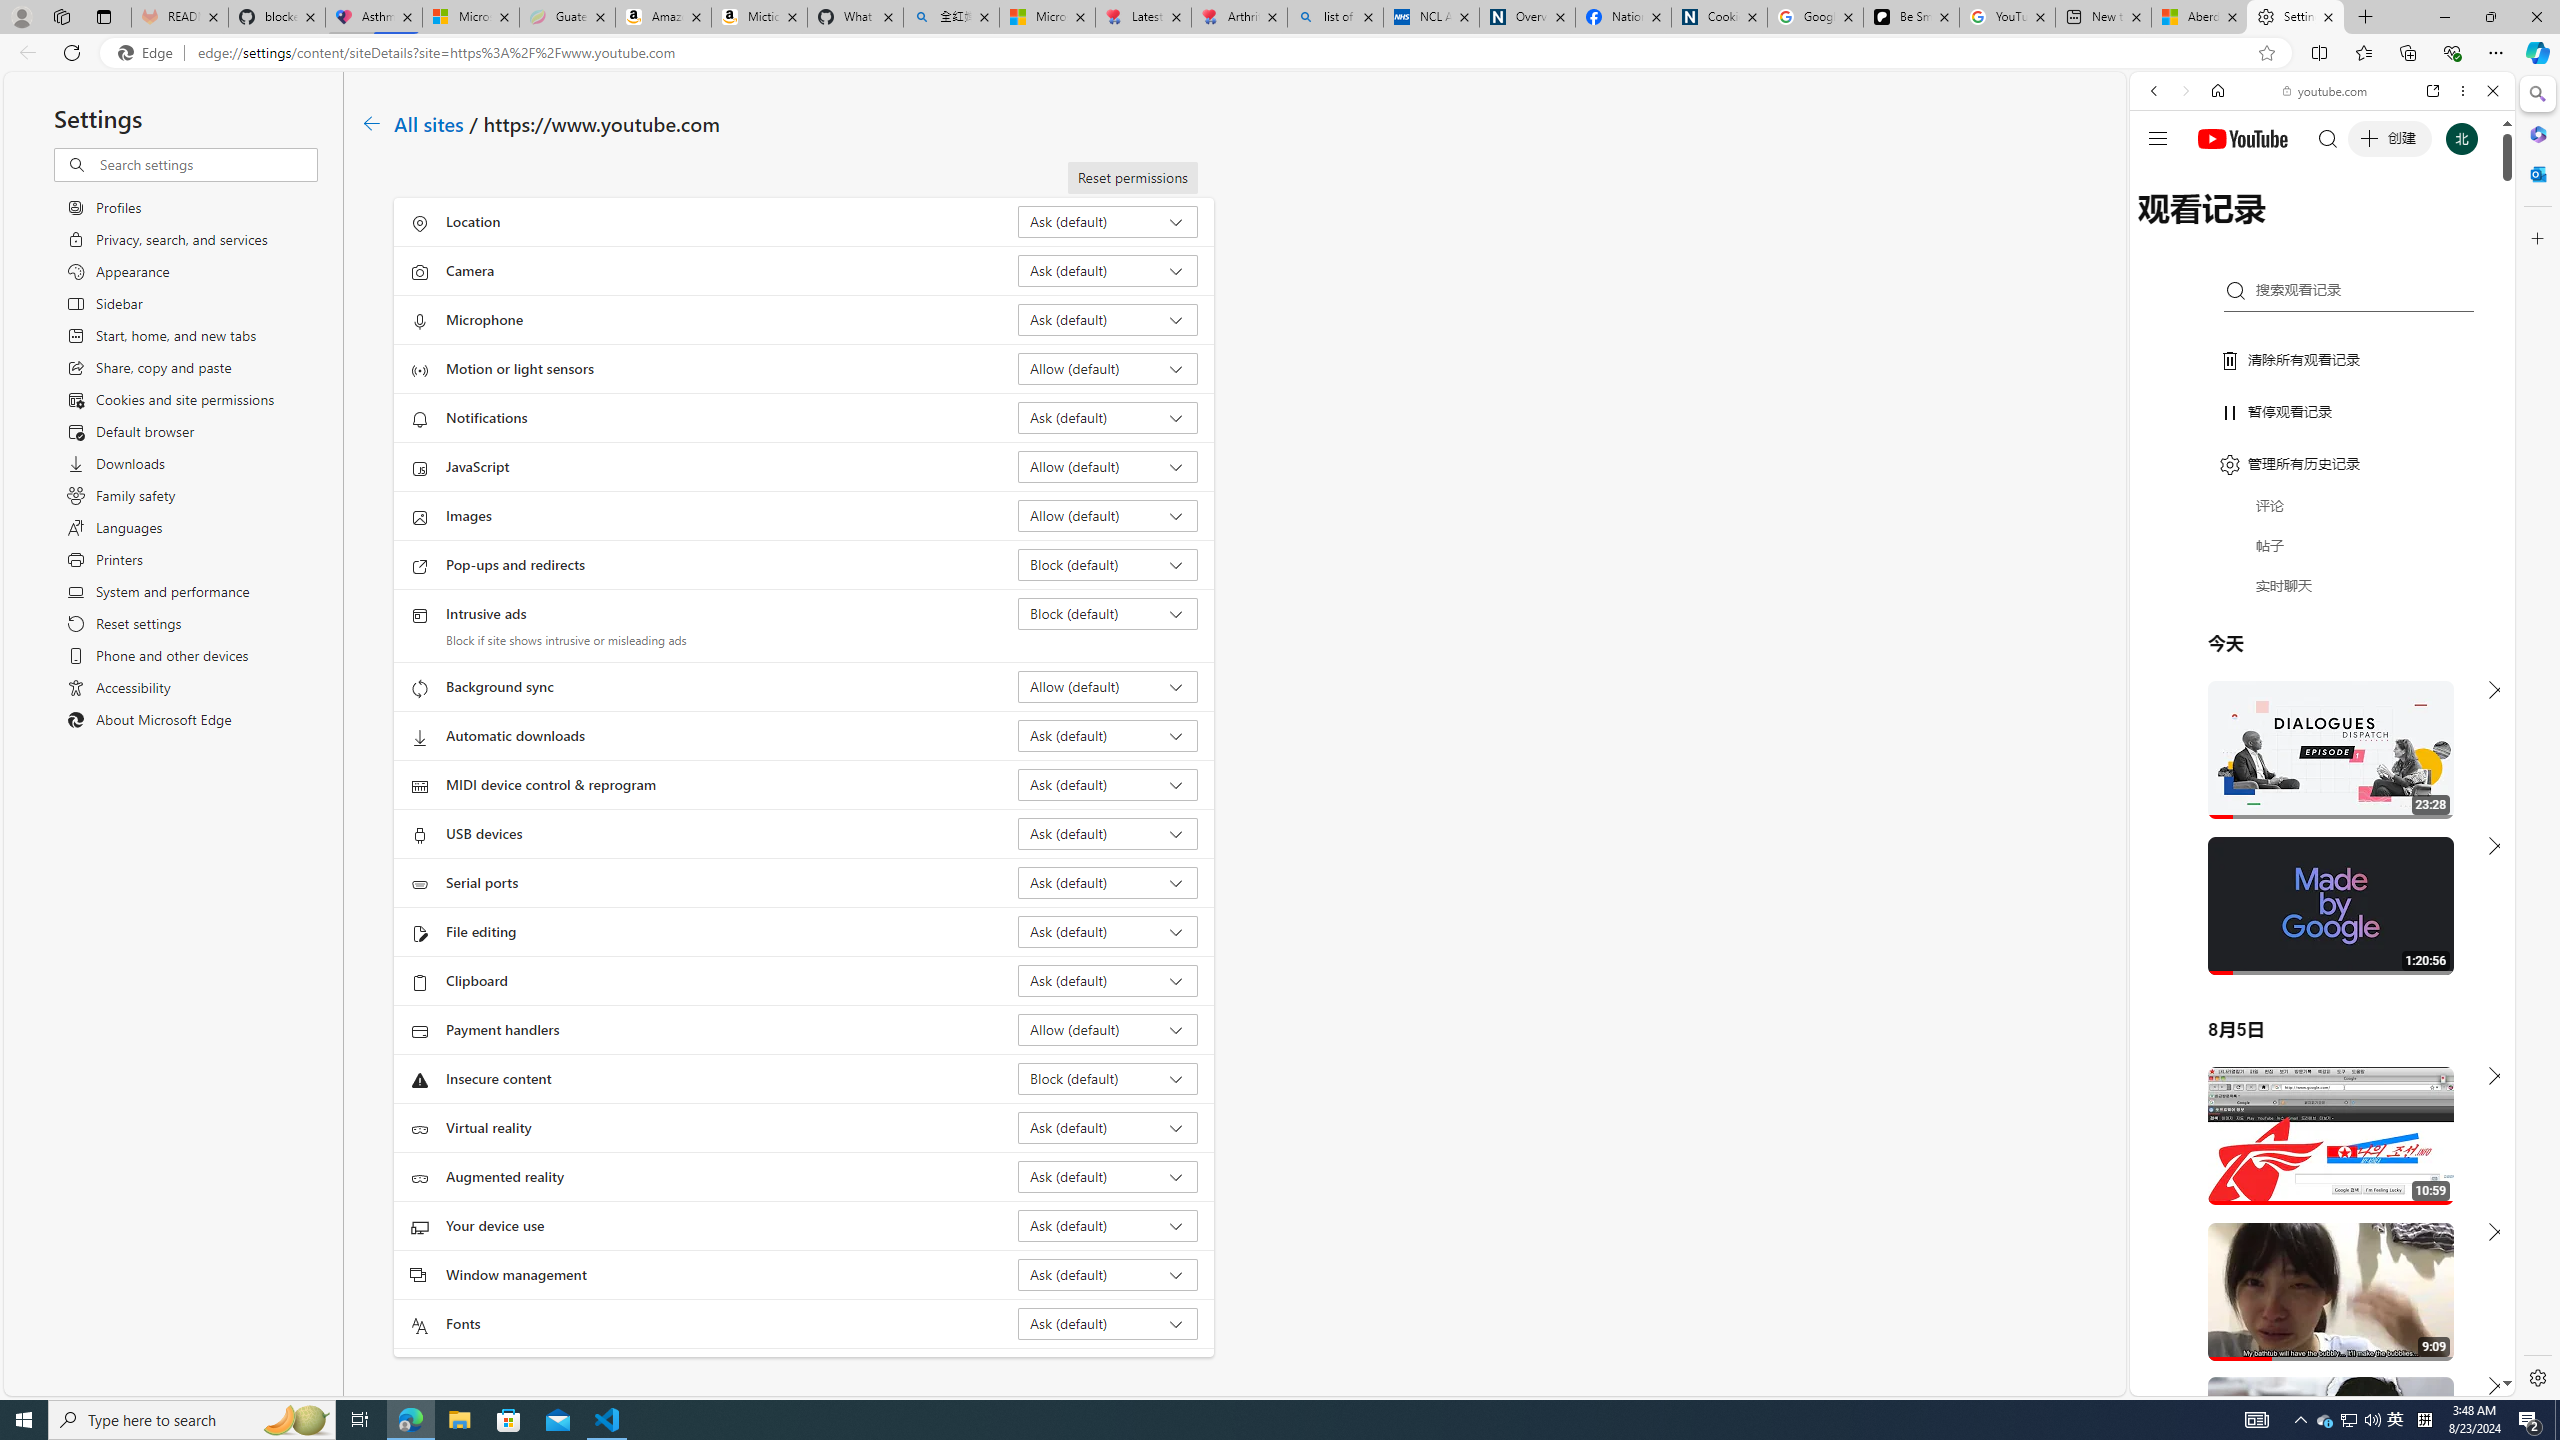 Image resolution: width=2560 pixels, height=1440 pixels. Describe the element at coordinates (1108, 686) in the screenshot. I see `Background sync Allow (default)` at that location.